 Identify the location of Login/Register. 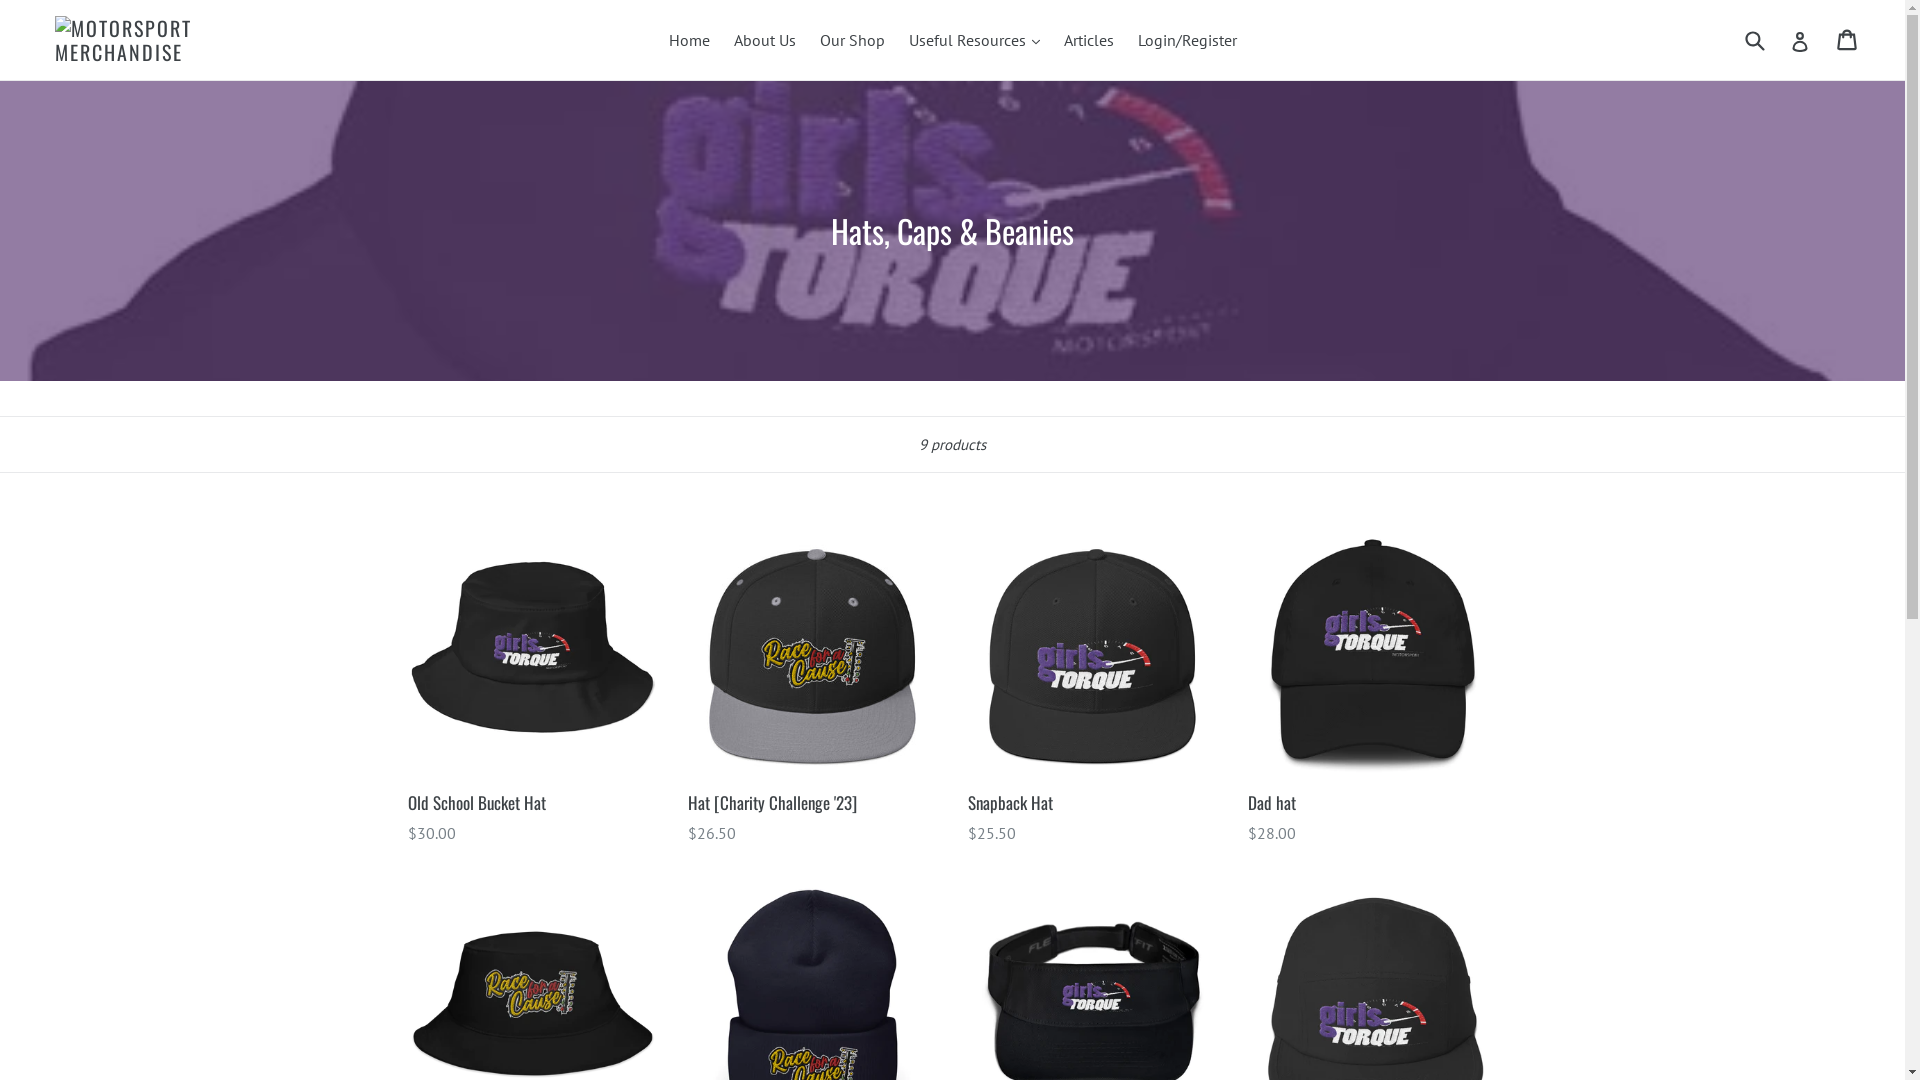
(1188, 40).